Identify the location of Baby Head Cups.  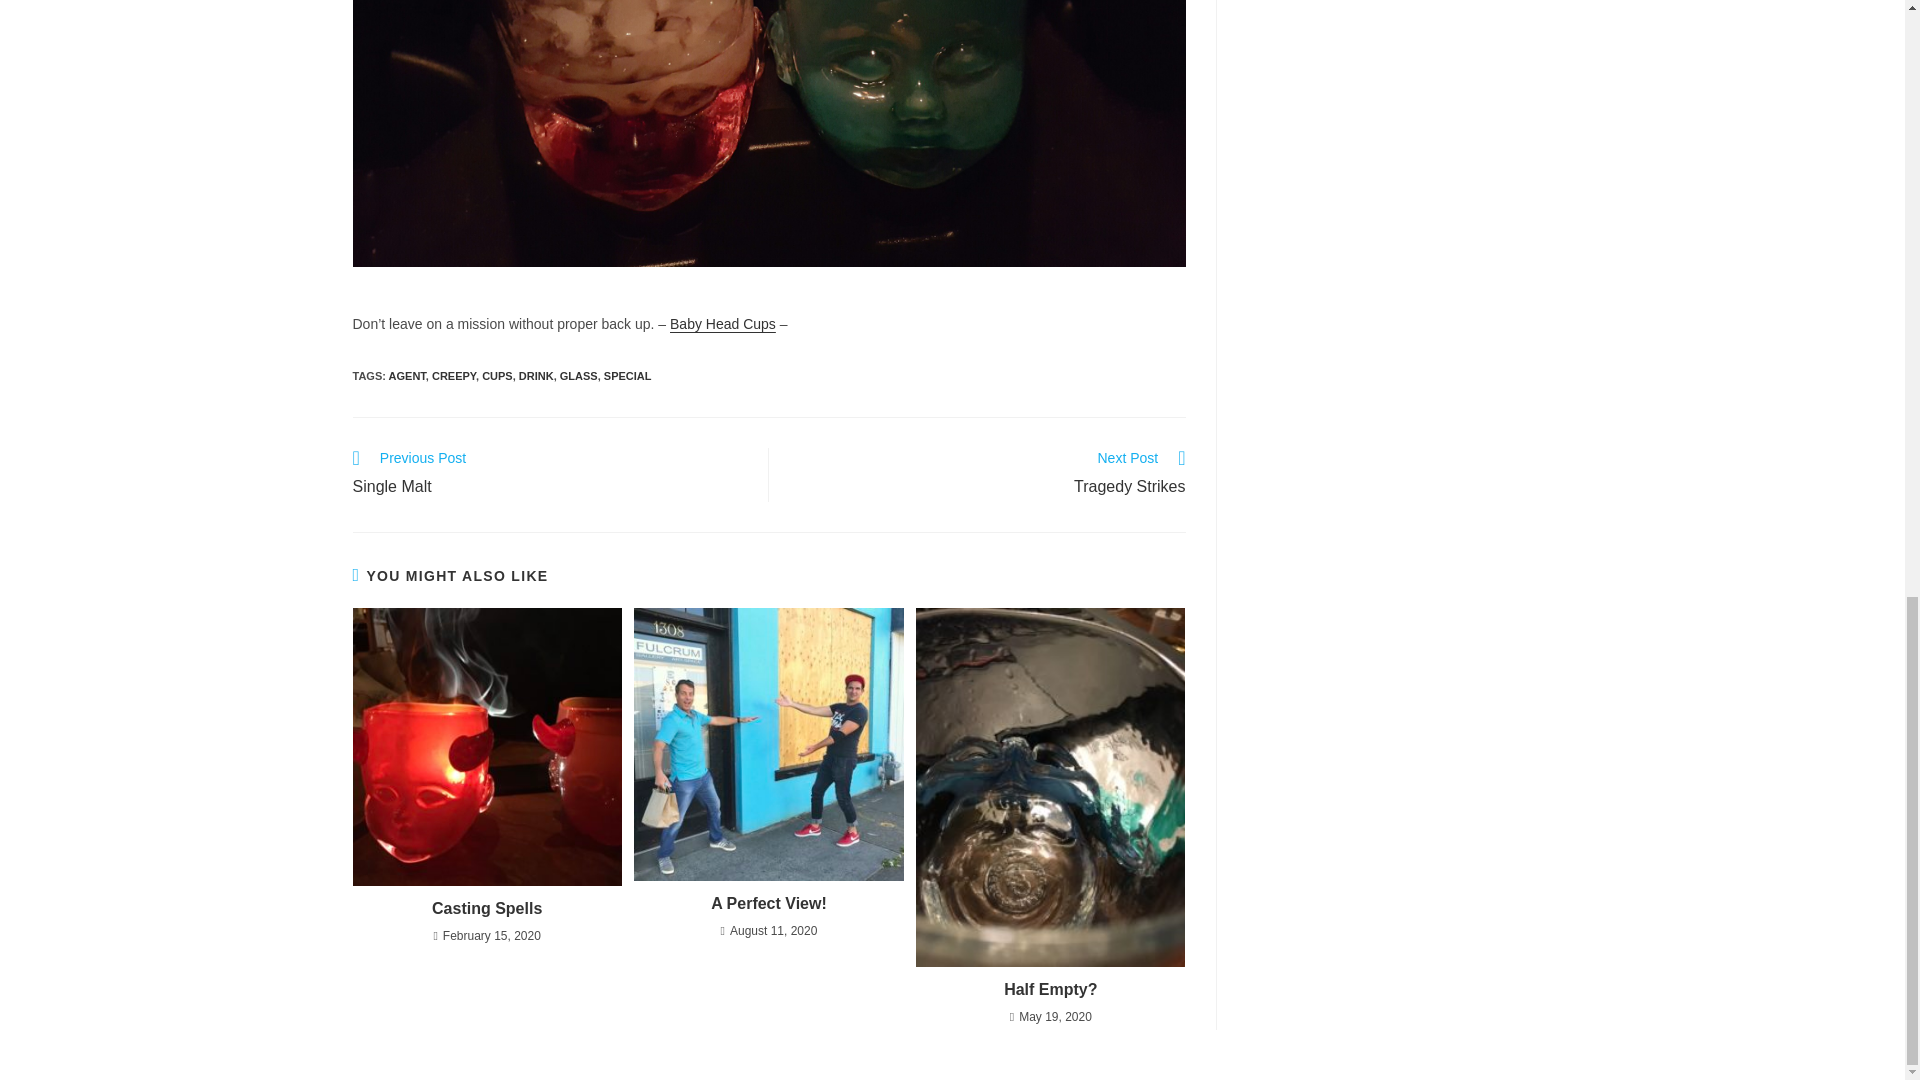
(578, 376).